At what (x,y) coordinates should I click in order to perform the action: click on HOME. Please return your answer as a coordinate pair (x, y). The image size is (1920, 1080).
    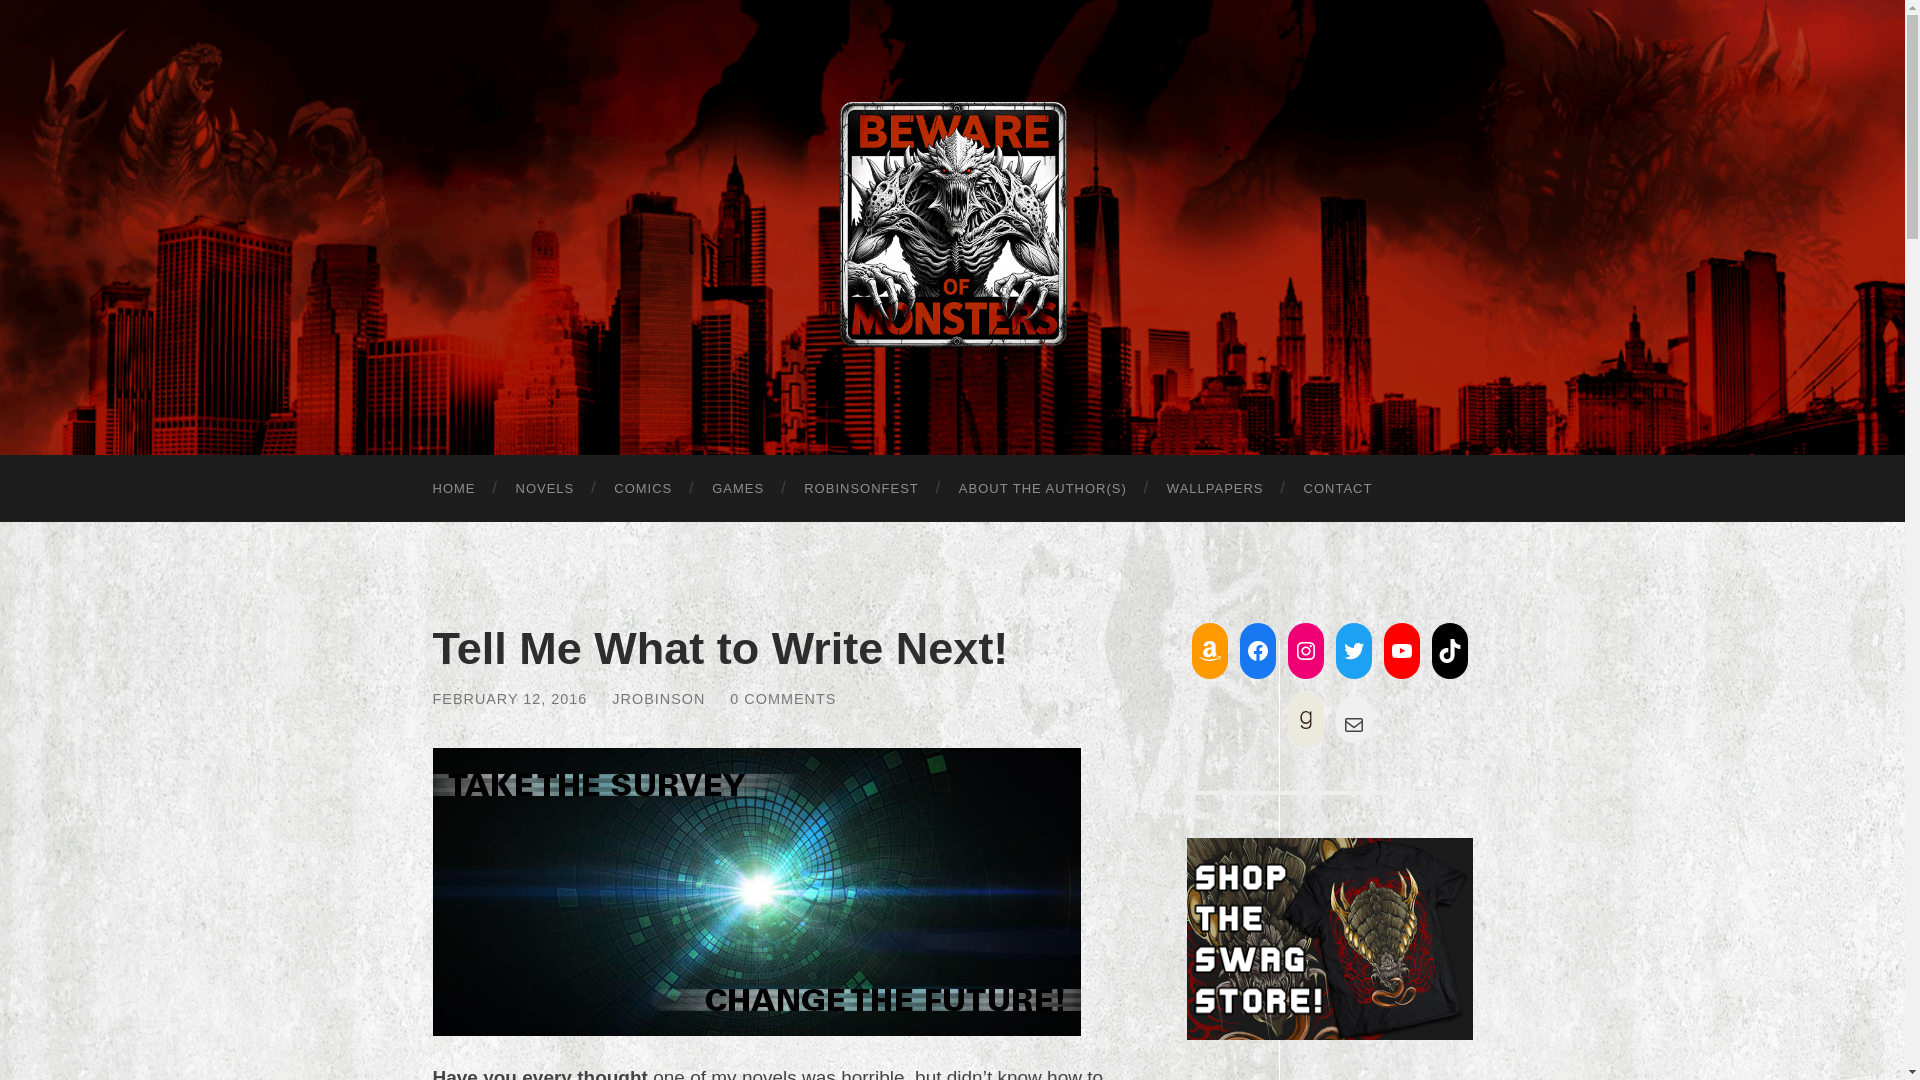
    Looking at the image, I should click on (454, 488).